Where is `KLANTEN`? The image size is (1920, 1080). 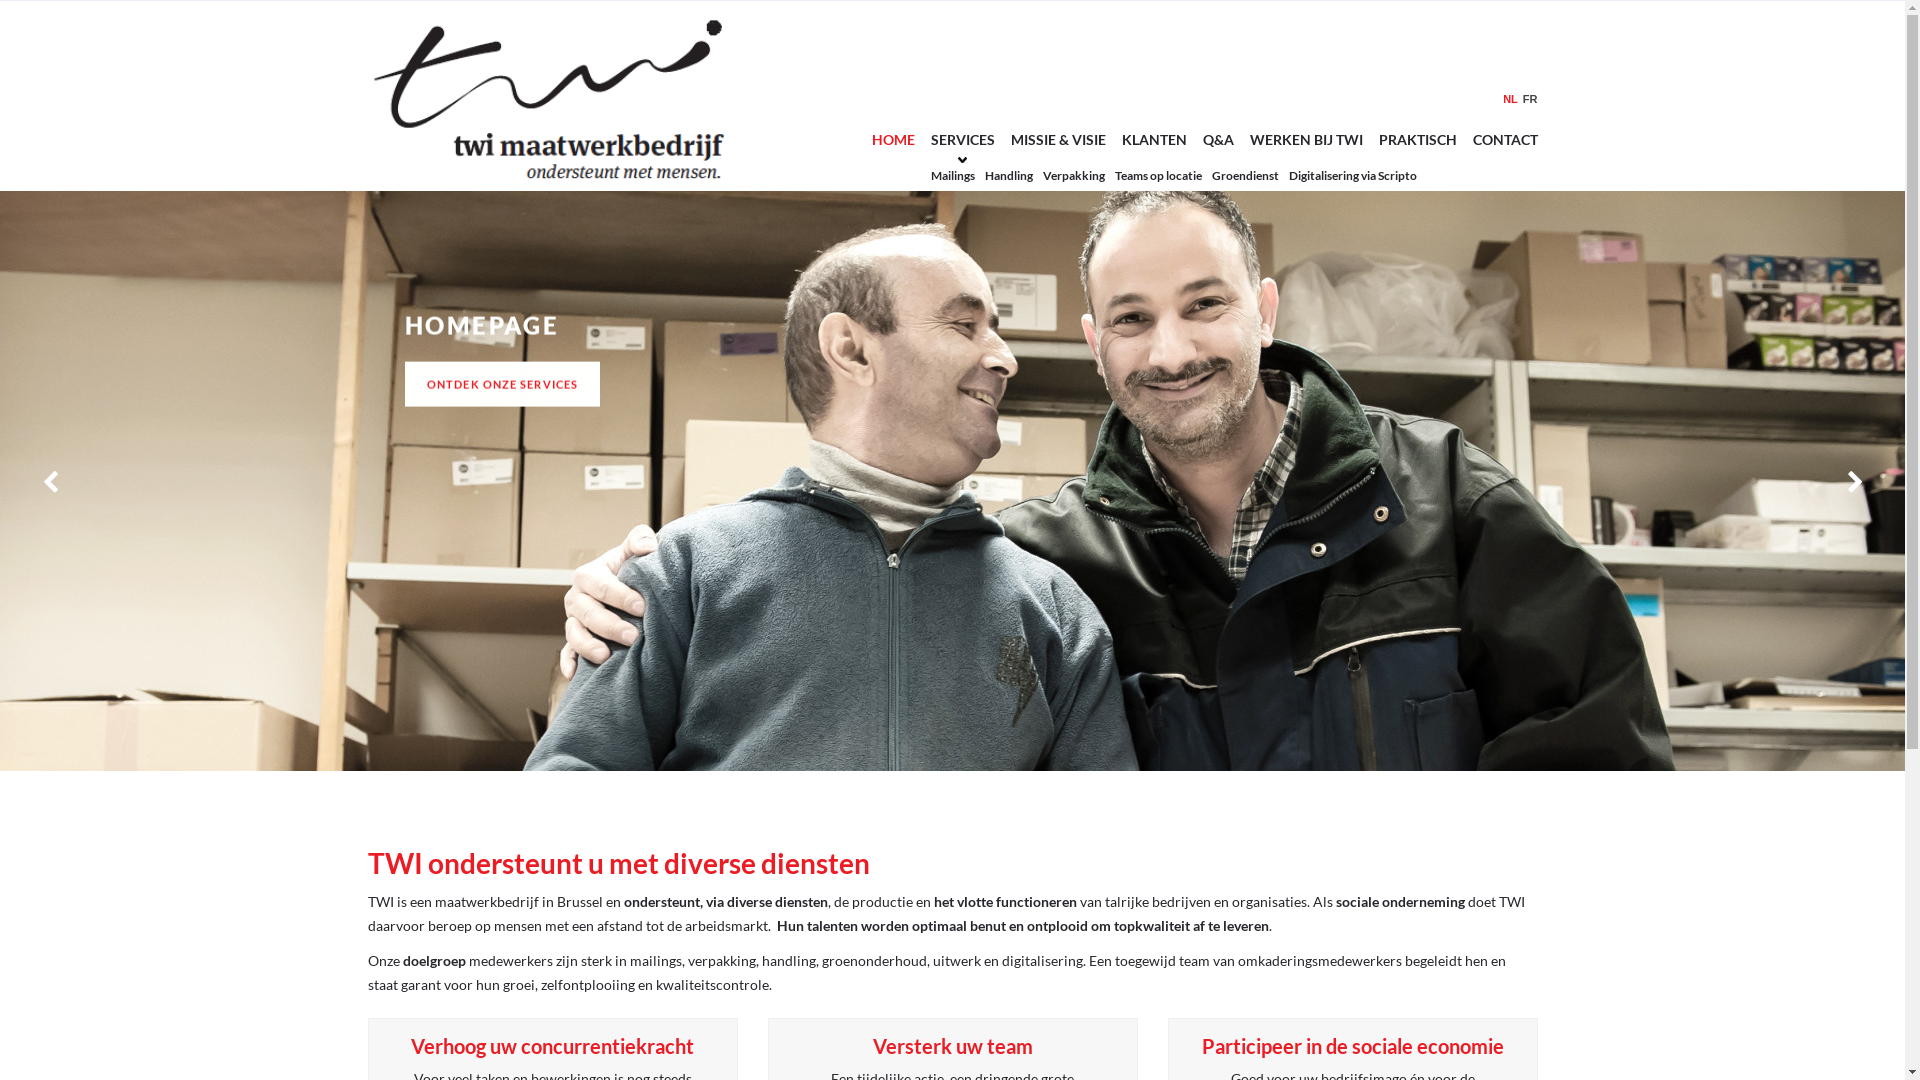
KLANTEN is located at coordinates (1154, 140).